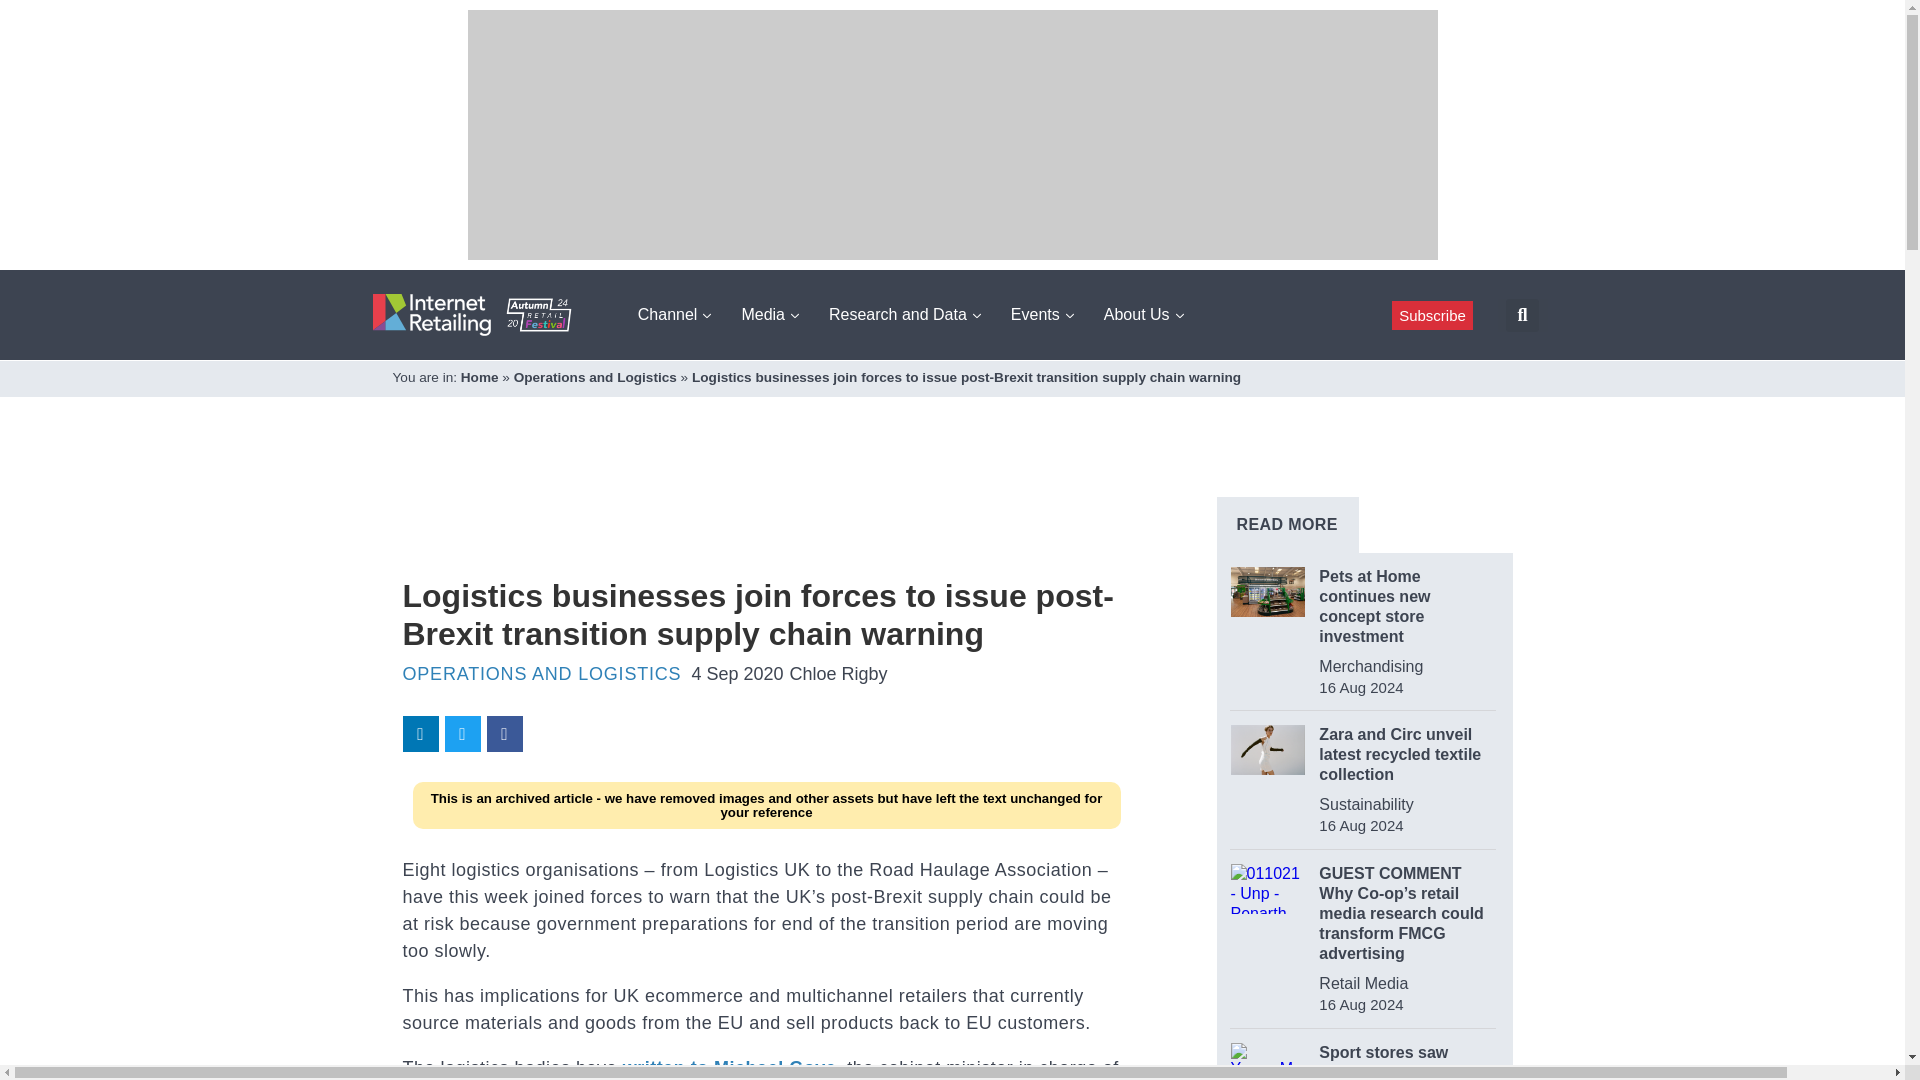 This screenshot has height=1080, width=1920. I want to click on Media, so click(770, 314).